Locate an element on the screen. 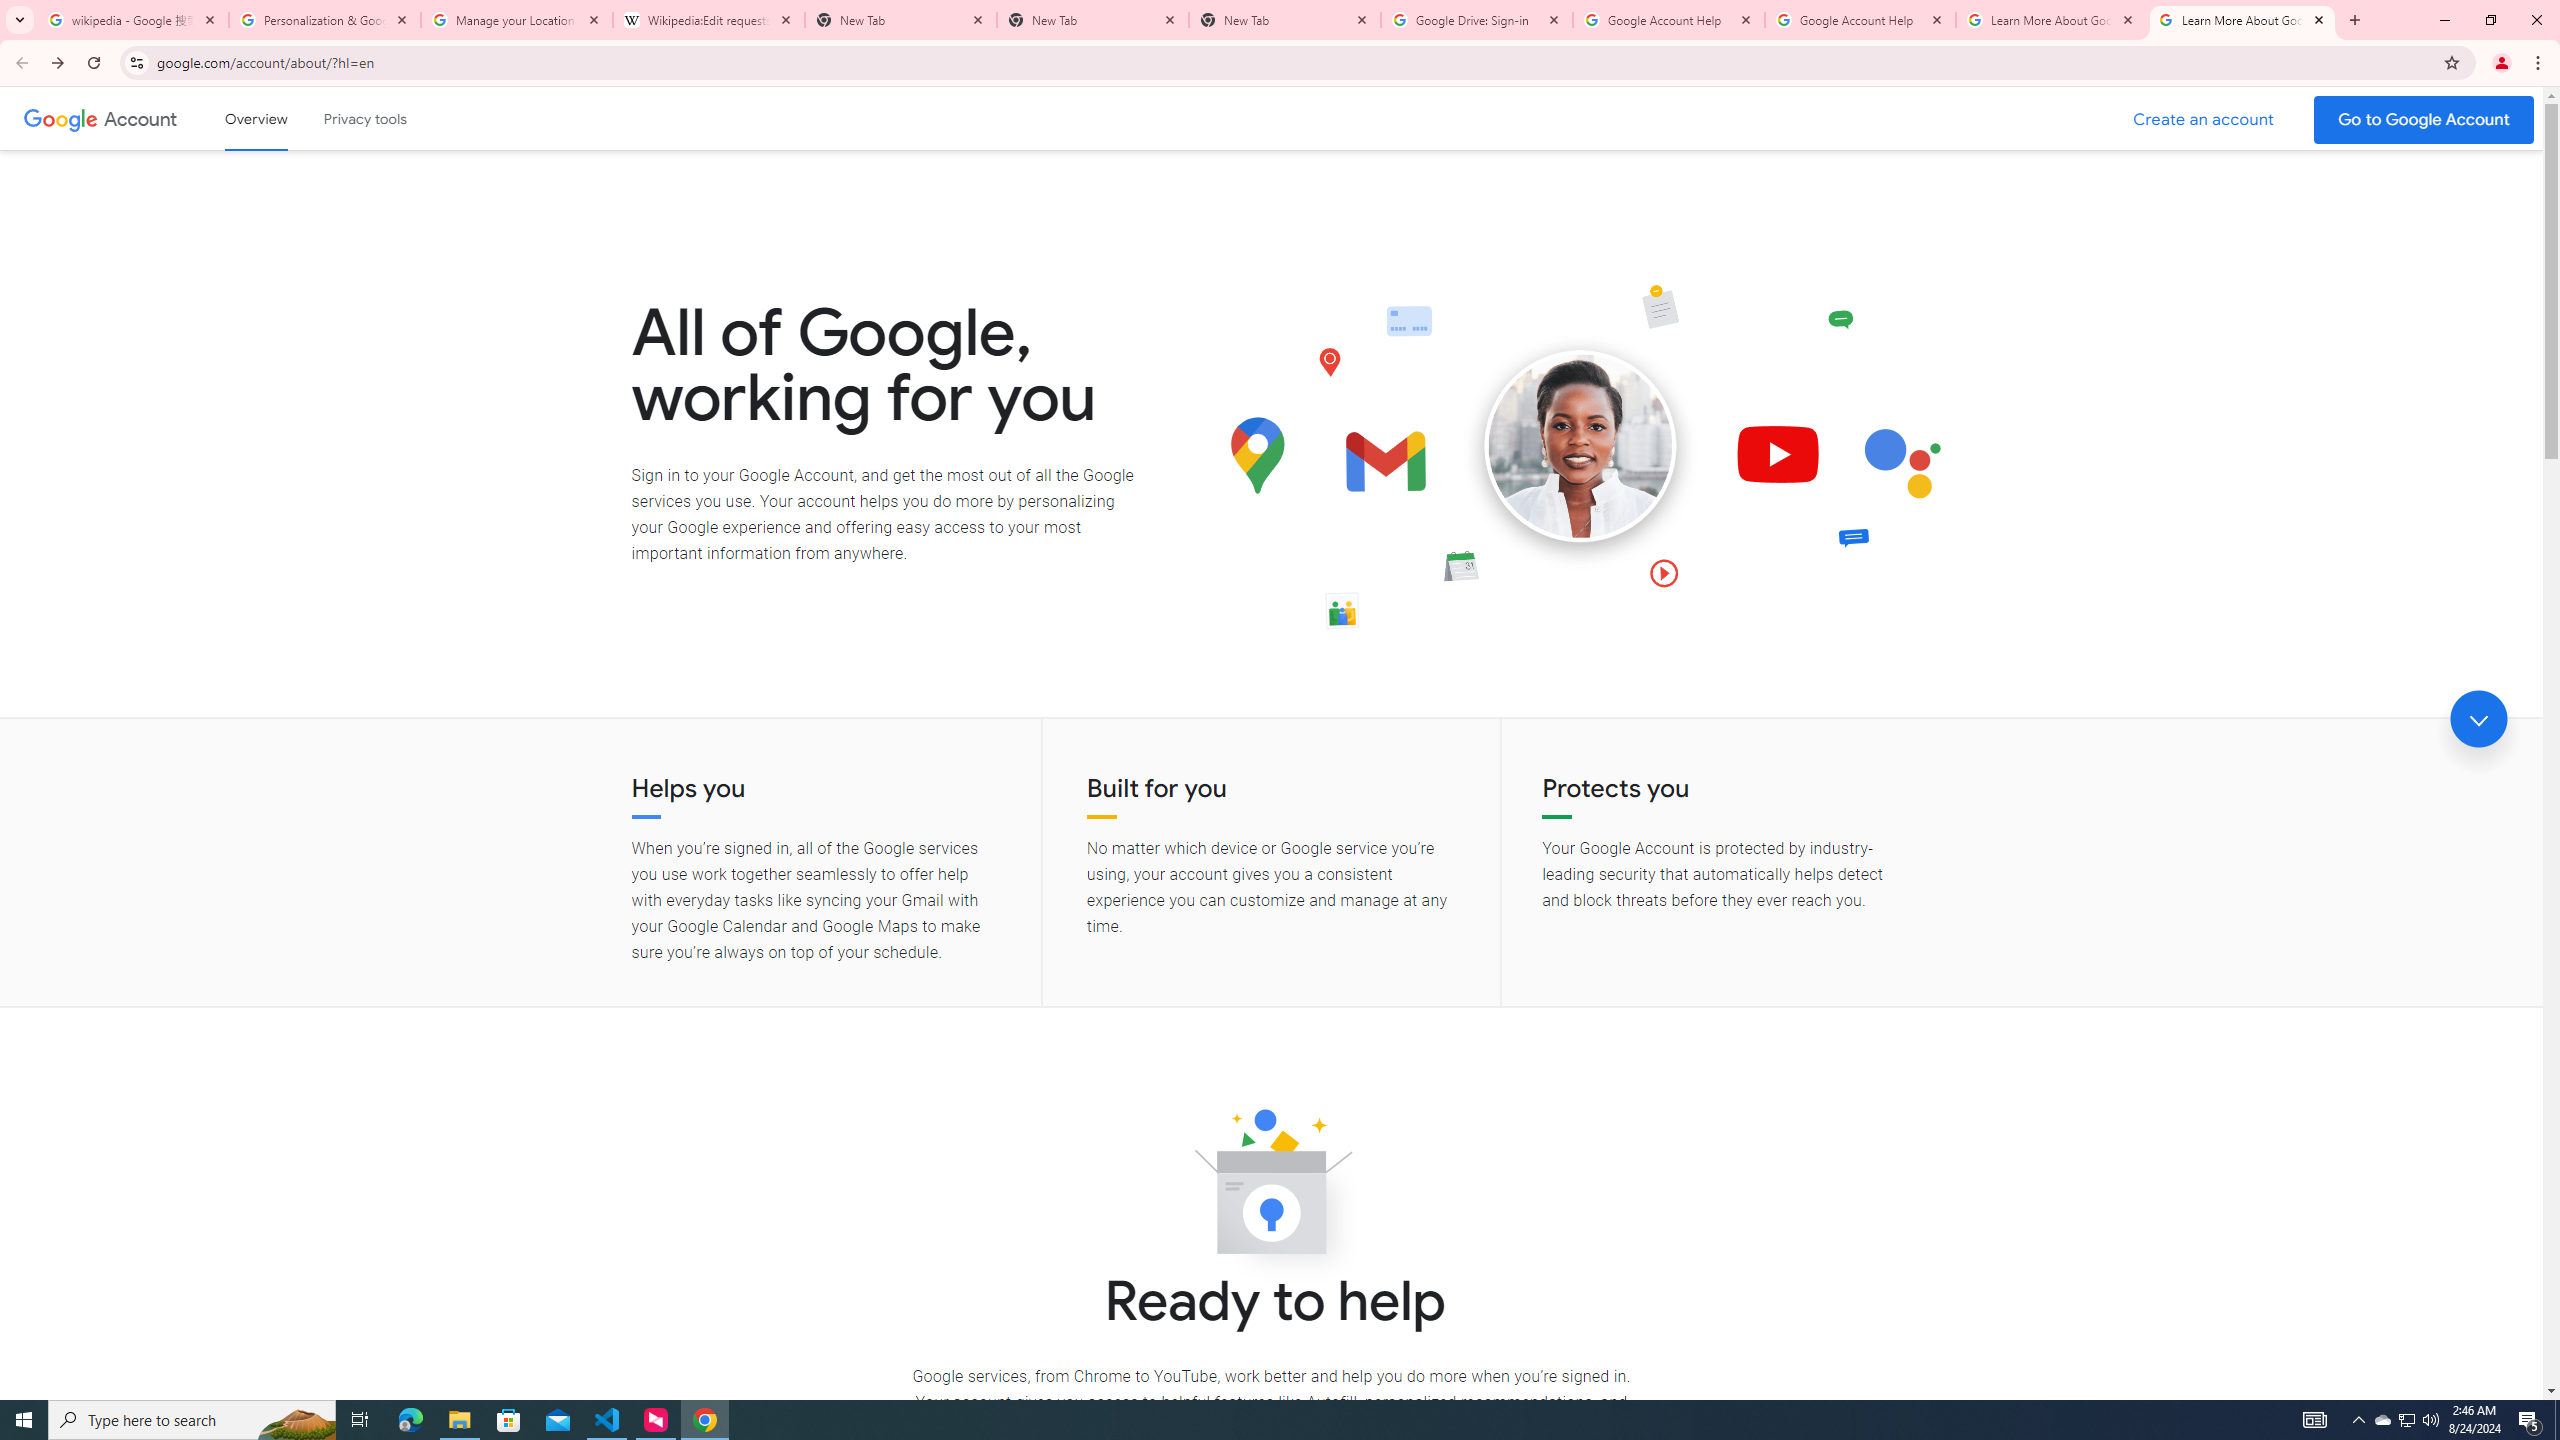  Go to your Google Account is located at coordinates (2424, 120).